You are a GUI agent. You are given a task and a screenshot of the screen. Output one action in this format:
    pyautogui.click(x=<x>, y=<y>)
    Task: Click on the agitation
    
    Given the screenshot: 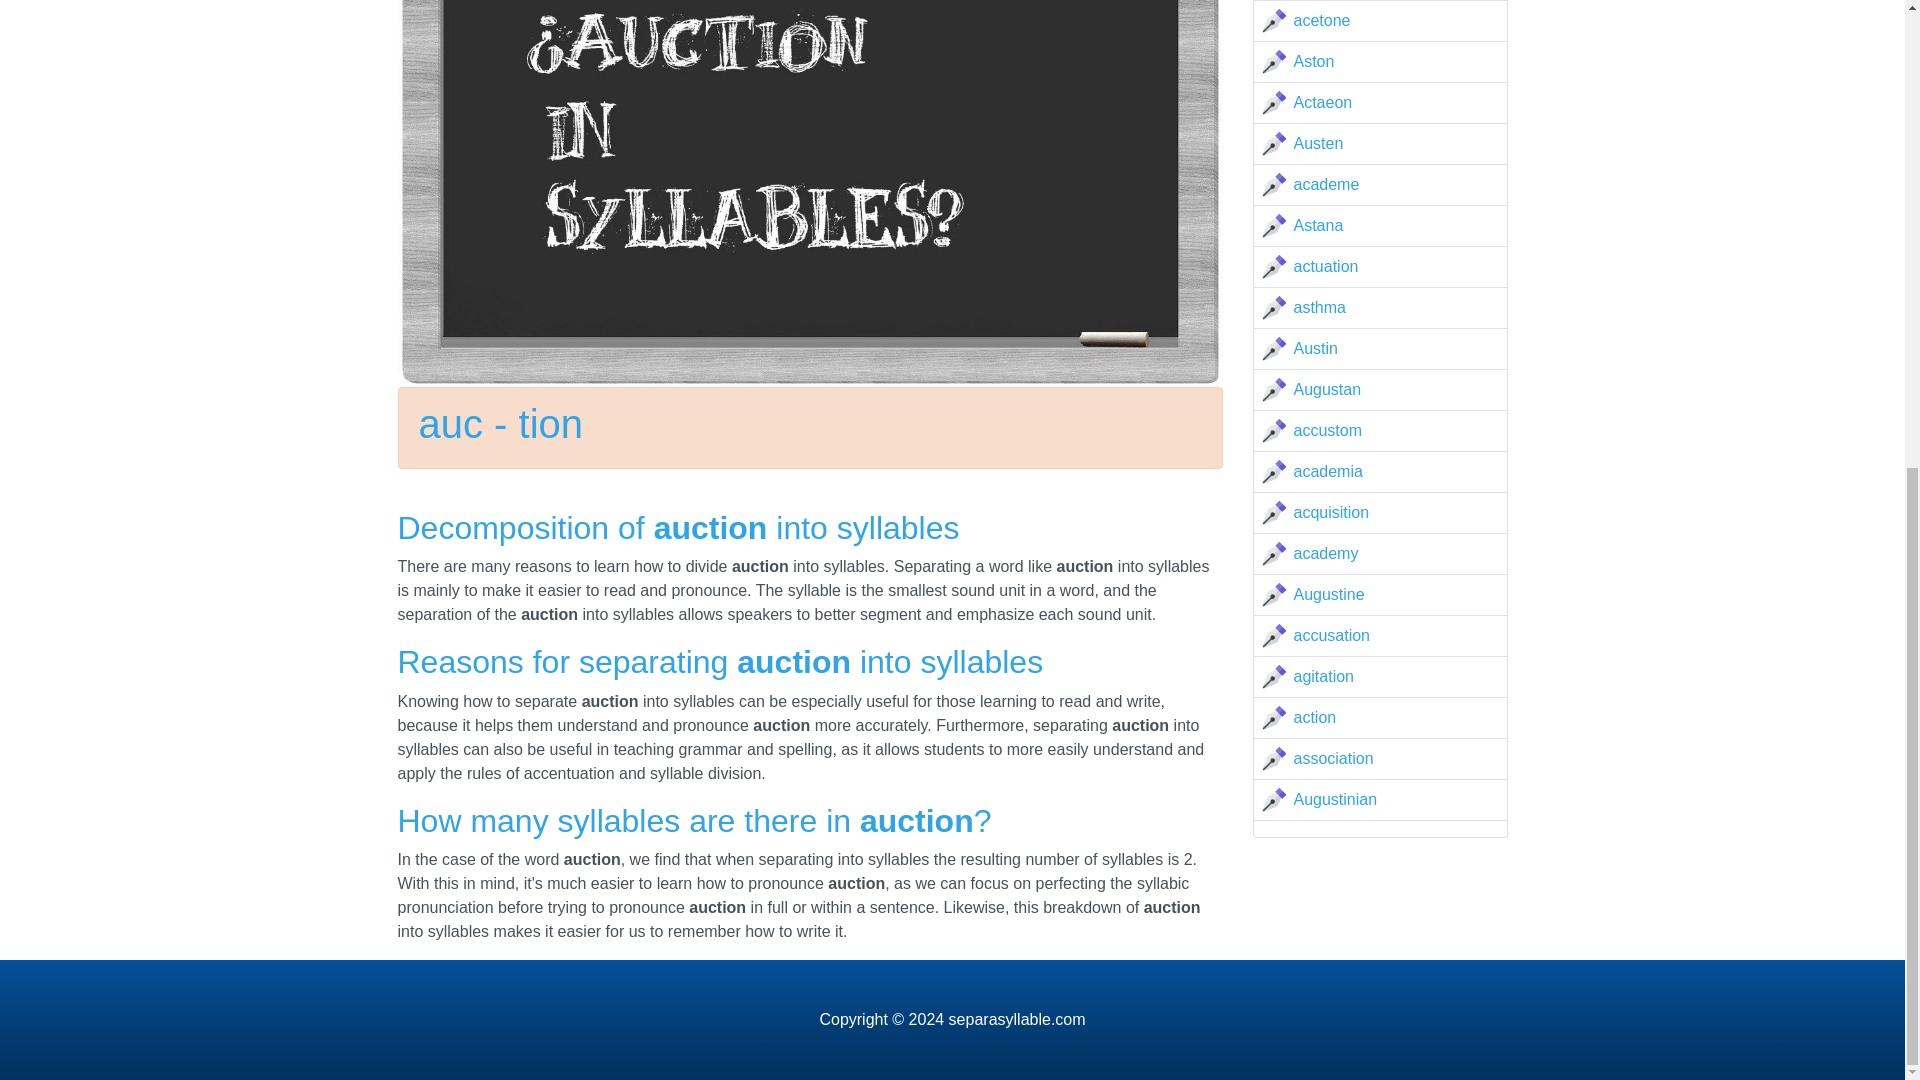 What is the action you would take?
    pyautogui.click(x=1324, y=676)
    